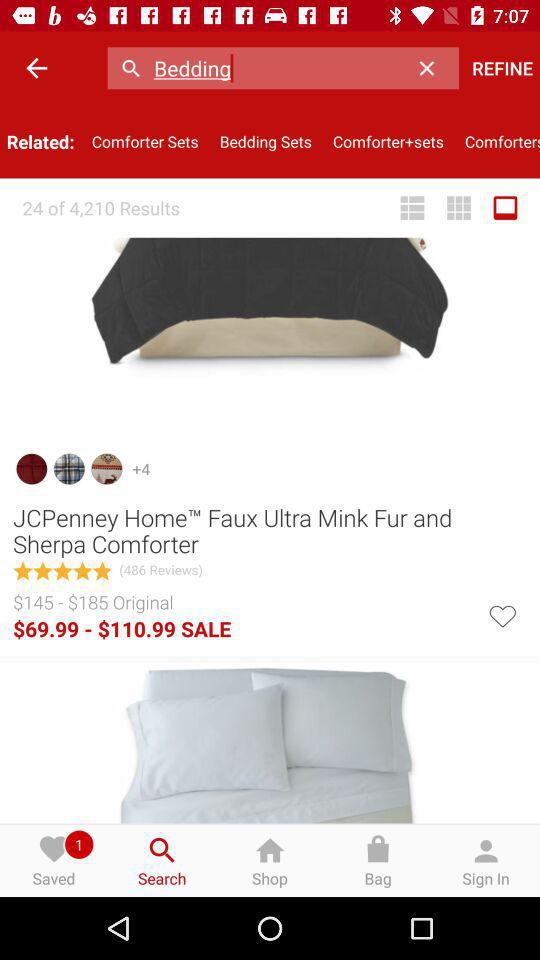  I want to click on launch item to the right of the comforter sets icon, so click(266, 142).